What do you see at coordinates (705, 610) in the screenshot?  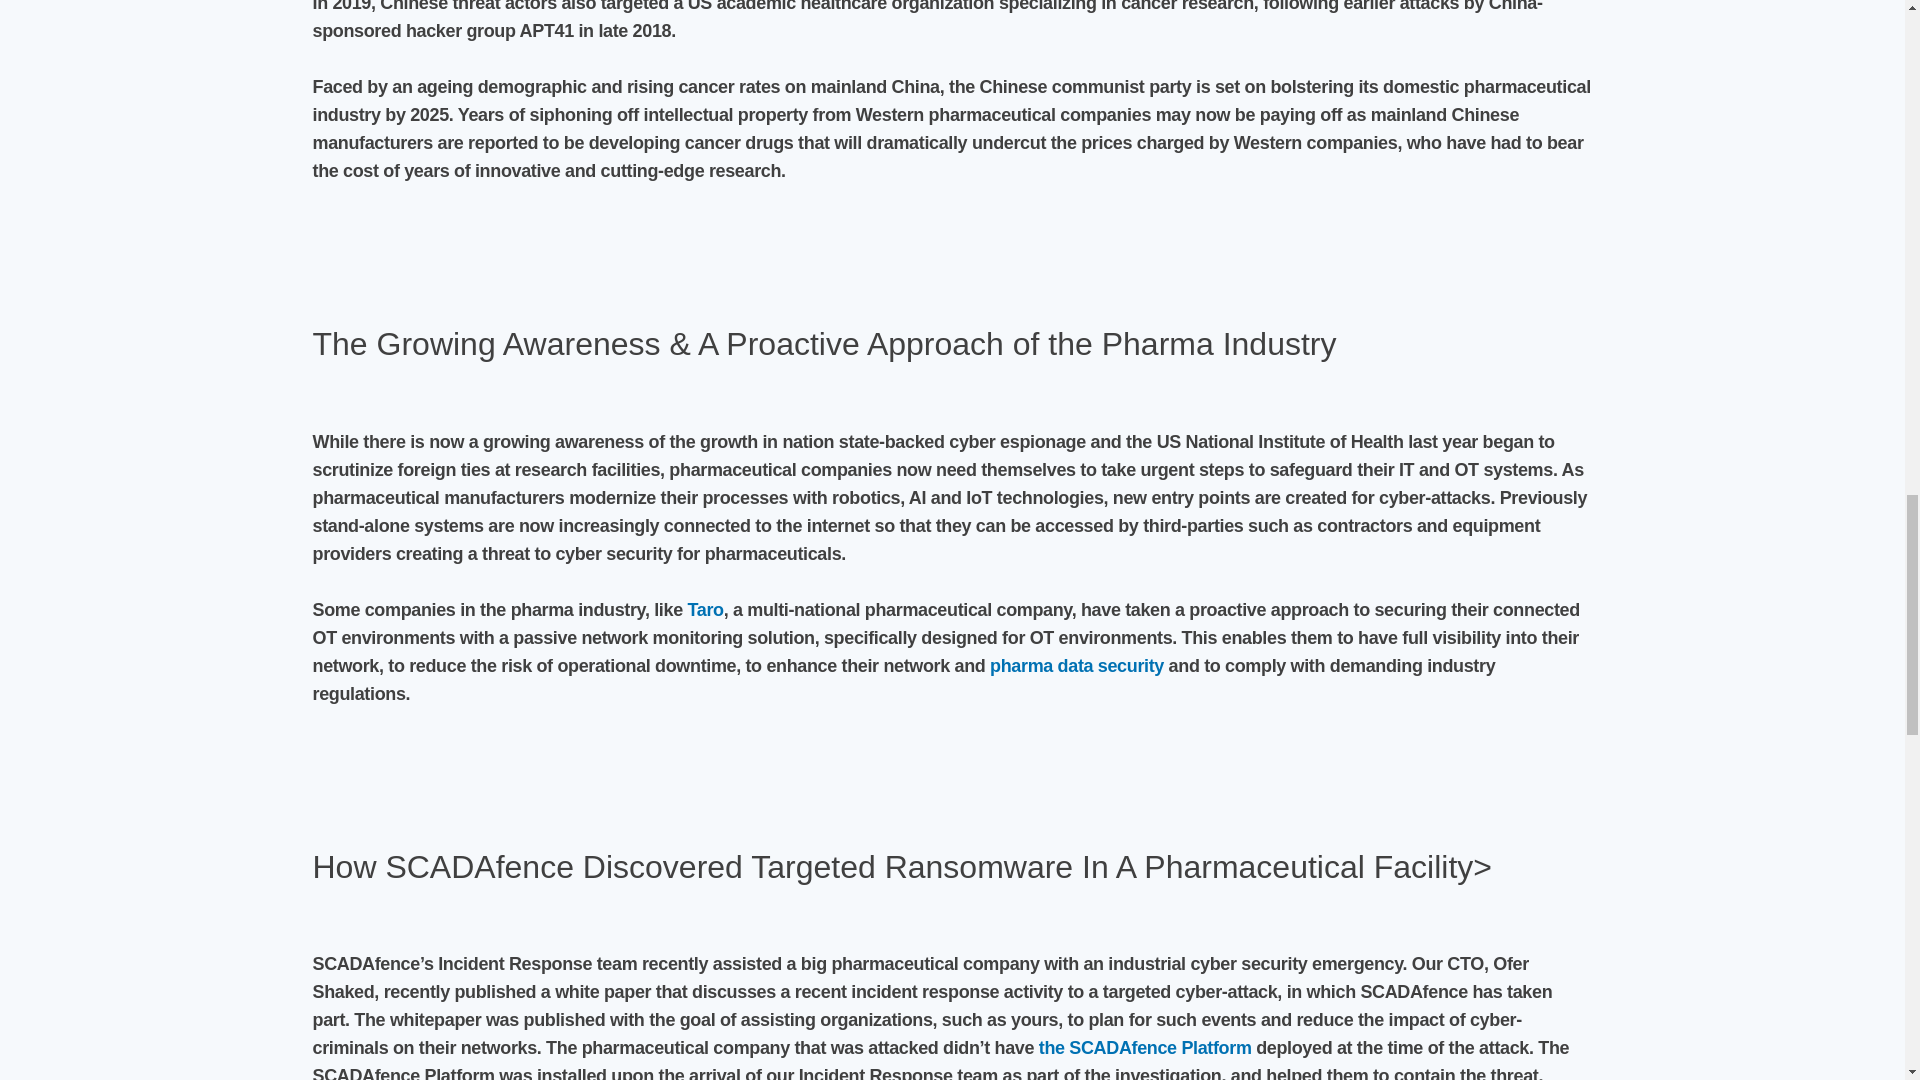 I see `Taro` at bounding box center [705, 610].